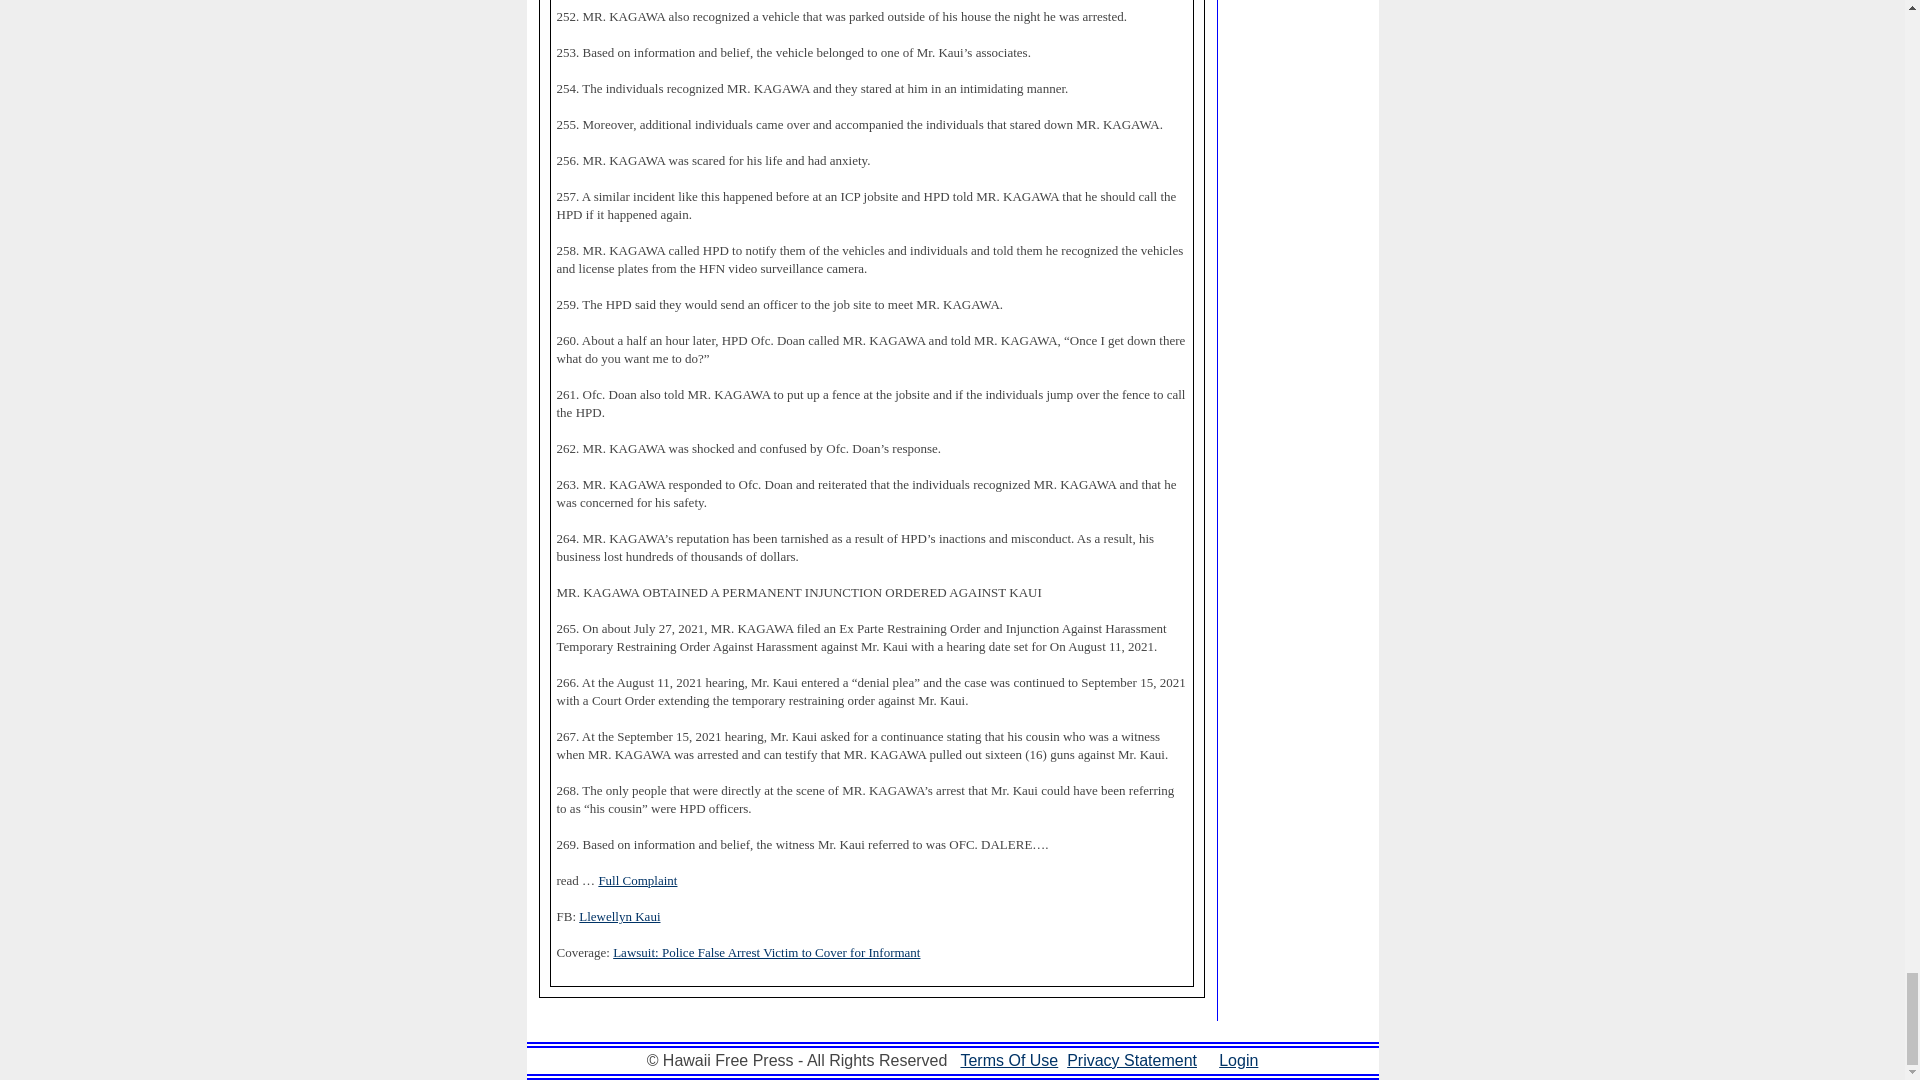  Describe the element at coordinates (1238, 1060) in the screenshot. I see `Login` at that location.